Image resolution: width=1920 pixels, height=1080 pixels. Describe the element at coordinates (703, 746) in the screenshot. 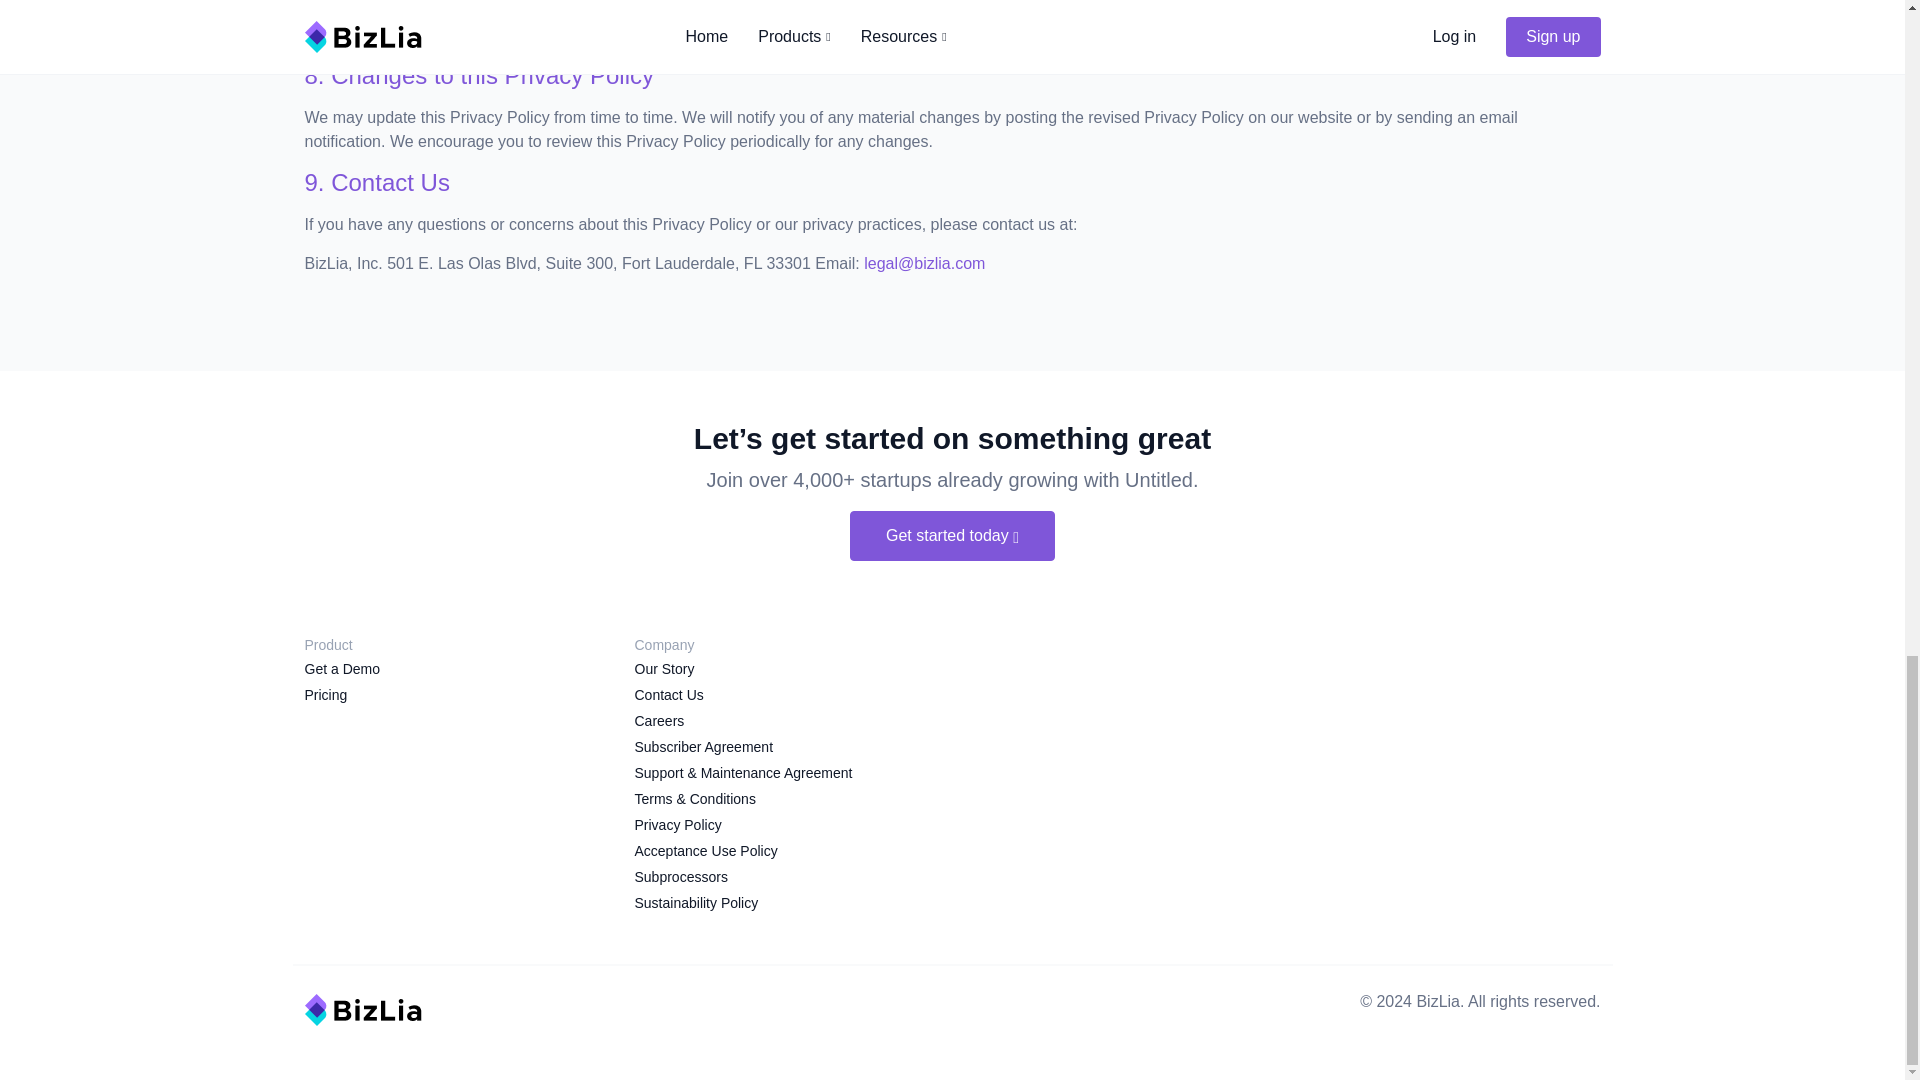

I see `Subscriber Agreement` at that location.